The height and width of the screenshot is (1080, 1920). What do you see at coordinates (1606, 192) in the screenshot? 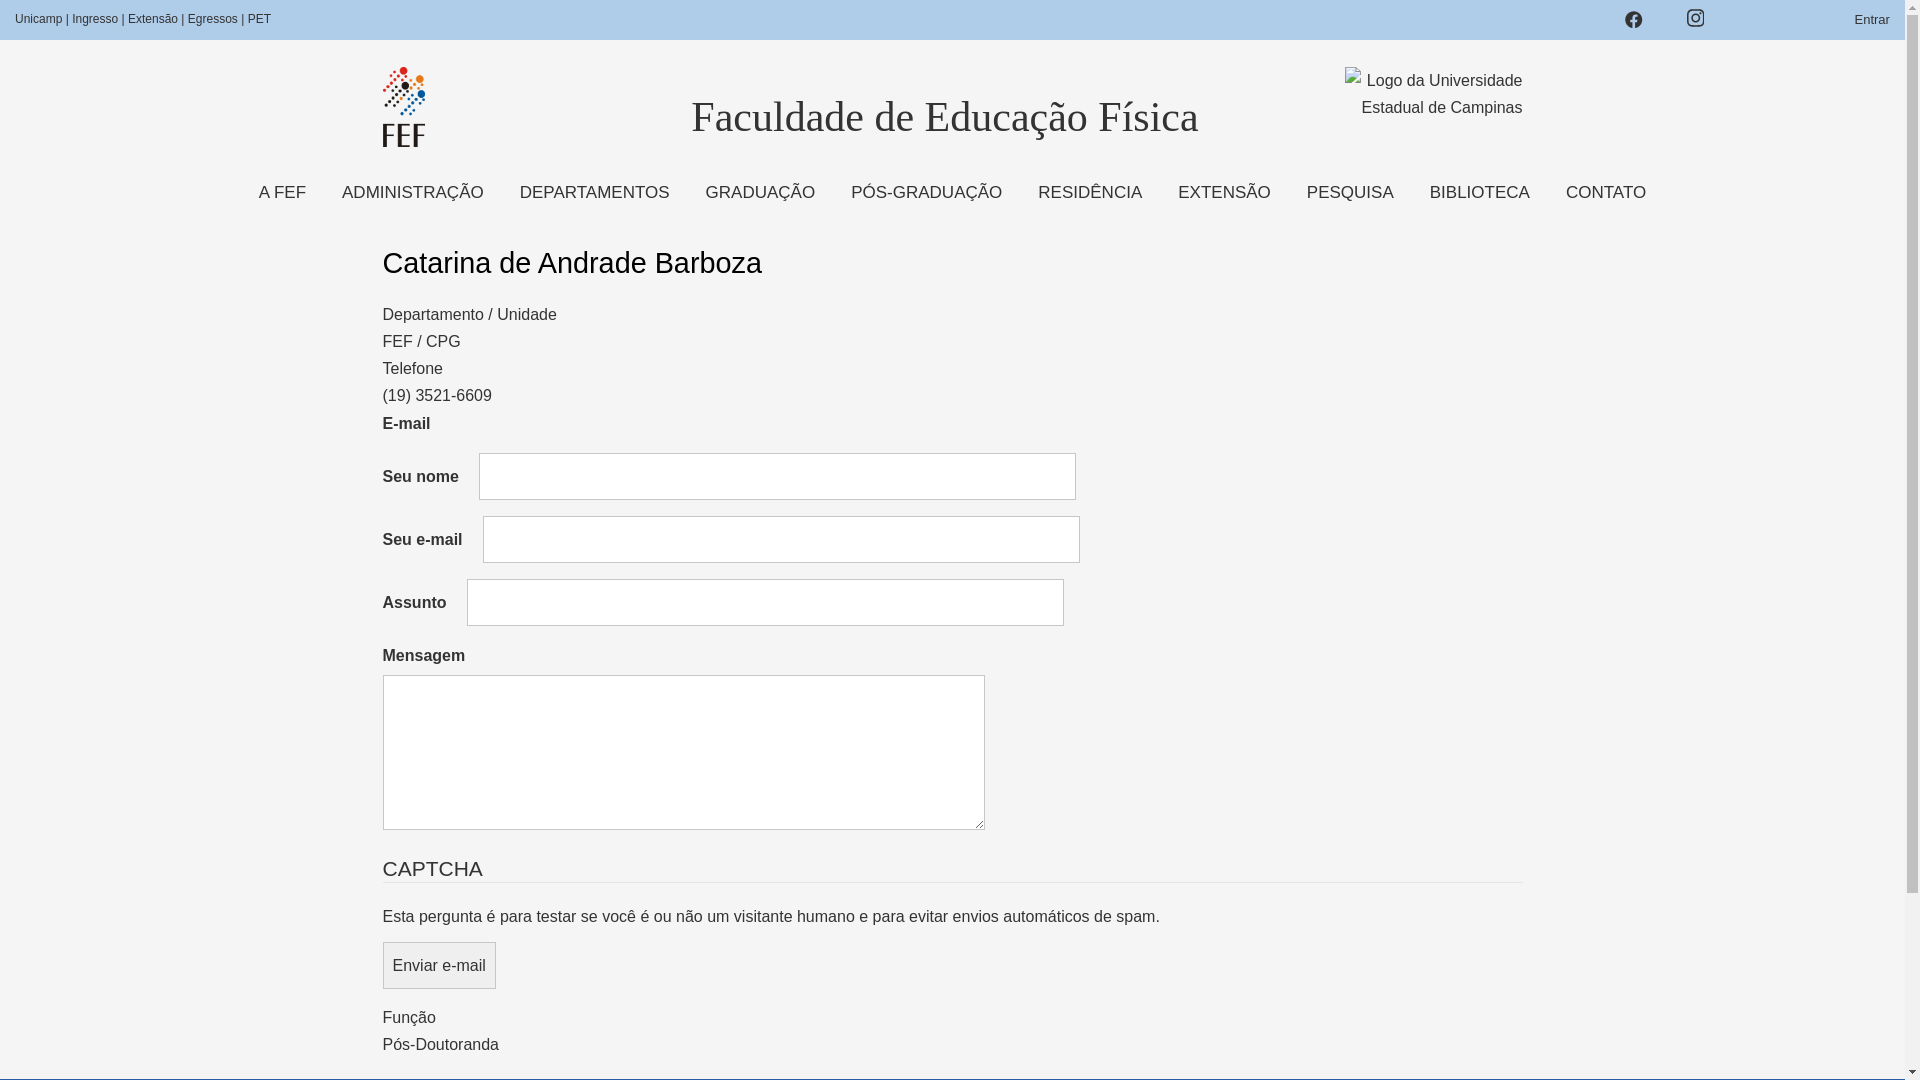
I see `CONTATO` at bounding box center [1606, 192].